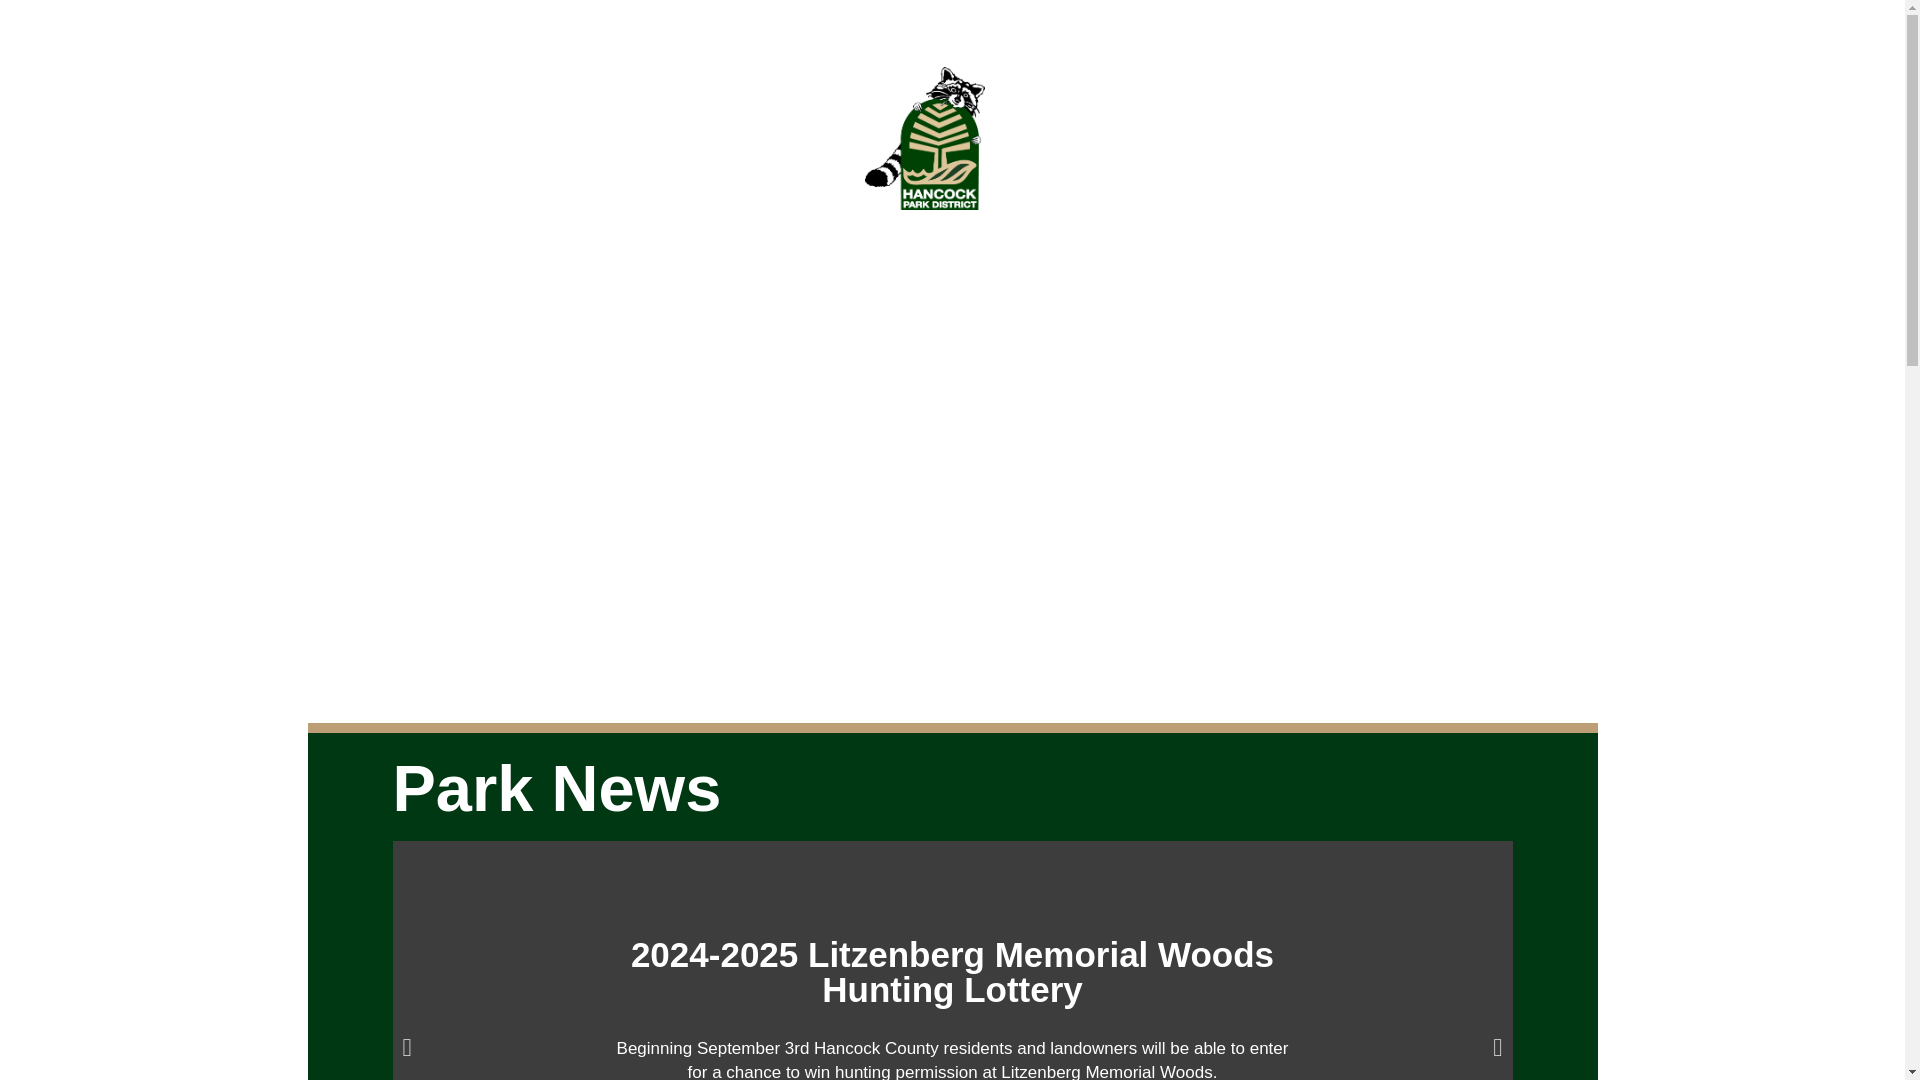  Describe the element at coordinates (1258, 139) in the screenshot. I see `VOLUNTEER` at that location.